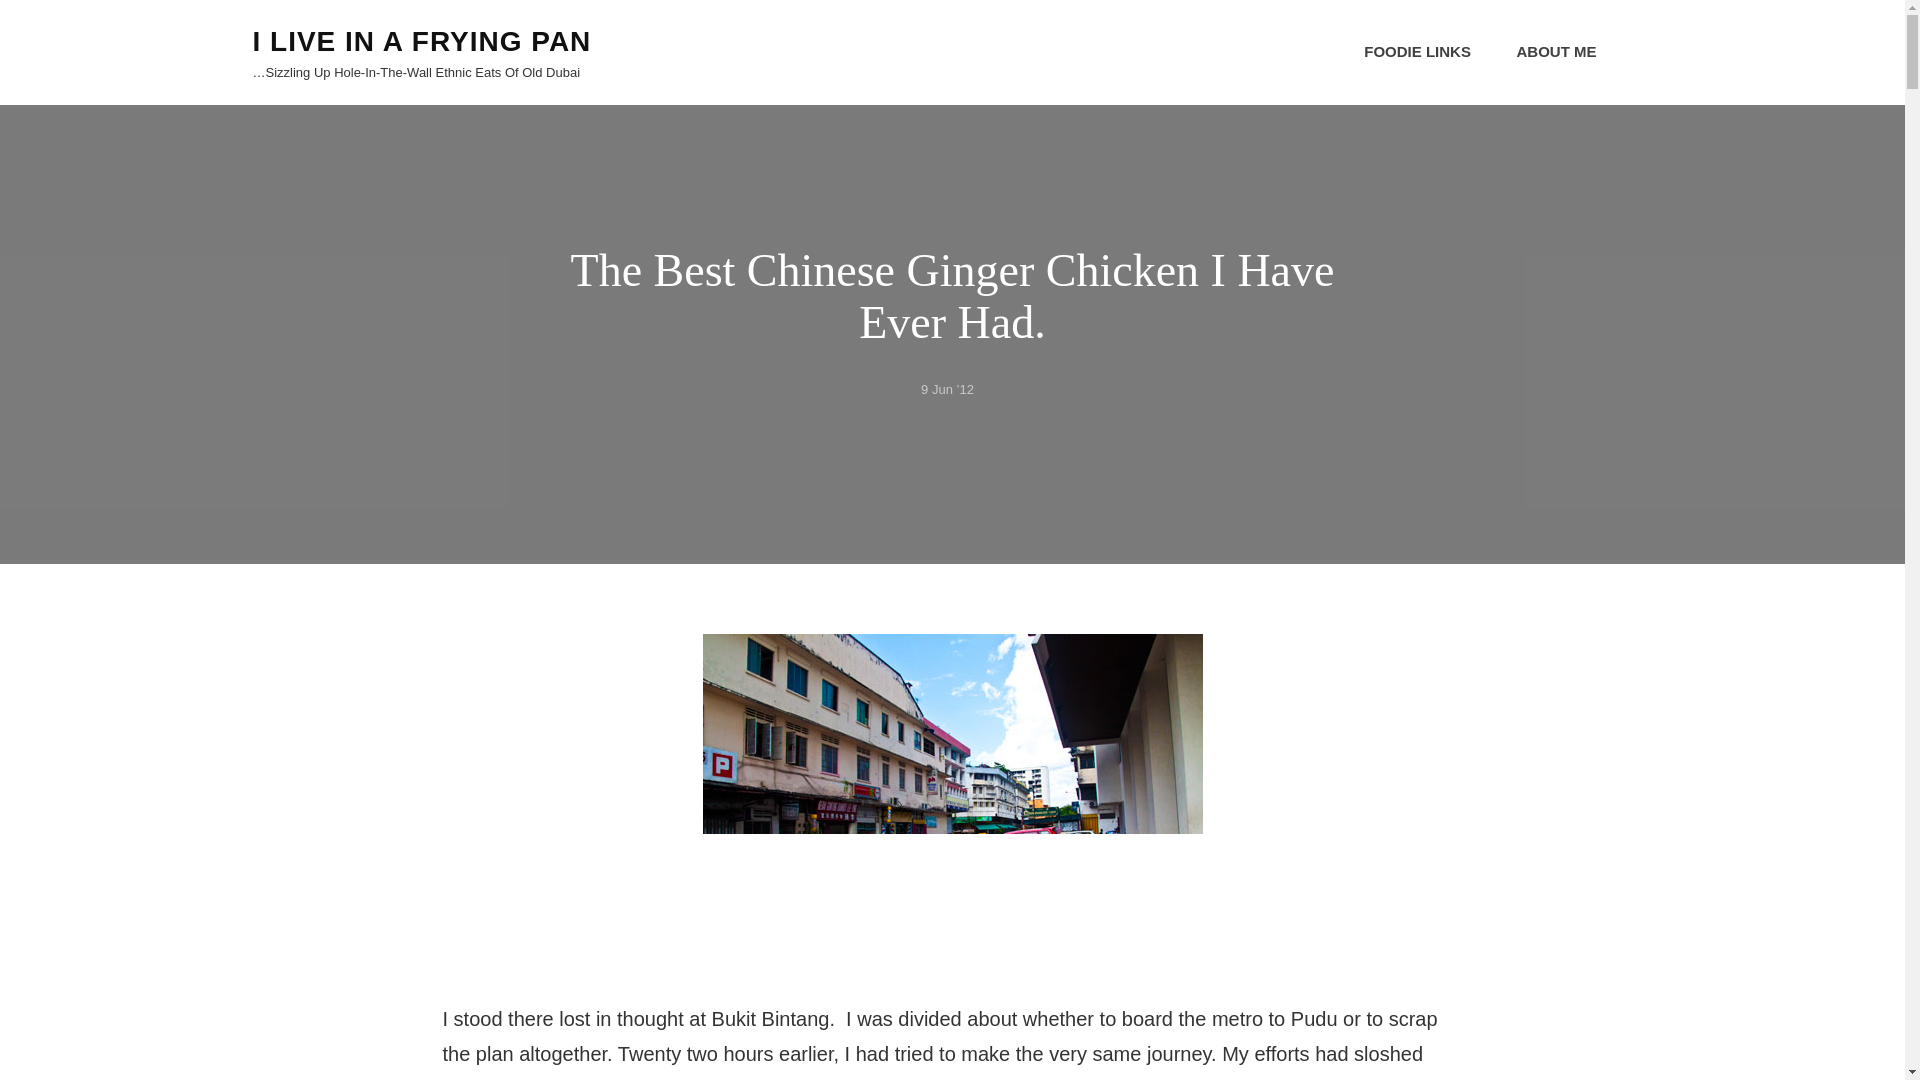 The image size is (1920, 1080). I want to click on FOODIE LINKS, so click(1418, 52).